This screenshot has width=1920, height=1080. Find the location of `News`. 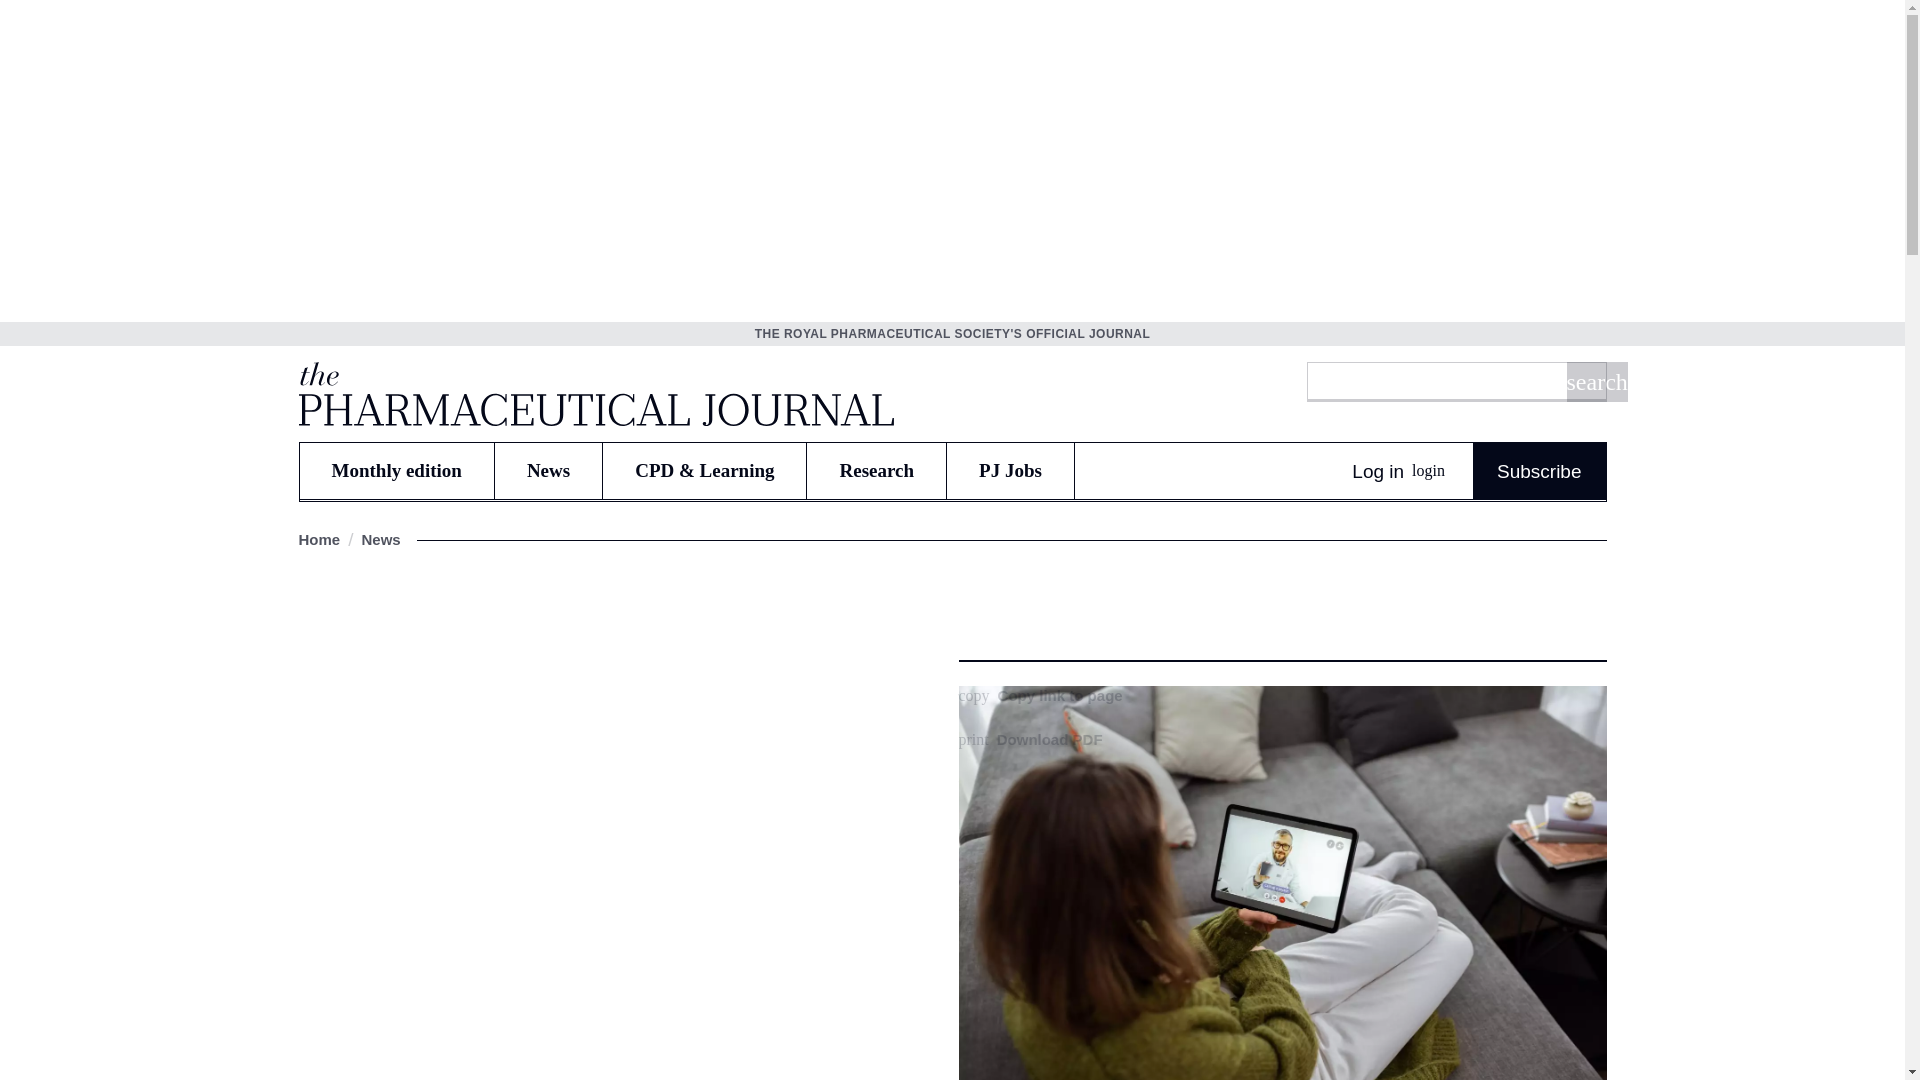

News is located at coordinates (548, 470).